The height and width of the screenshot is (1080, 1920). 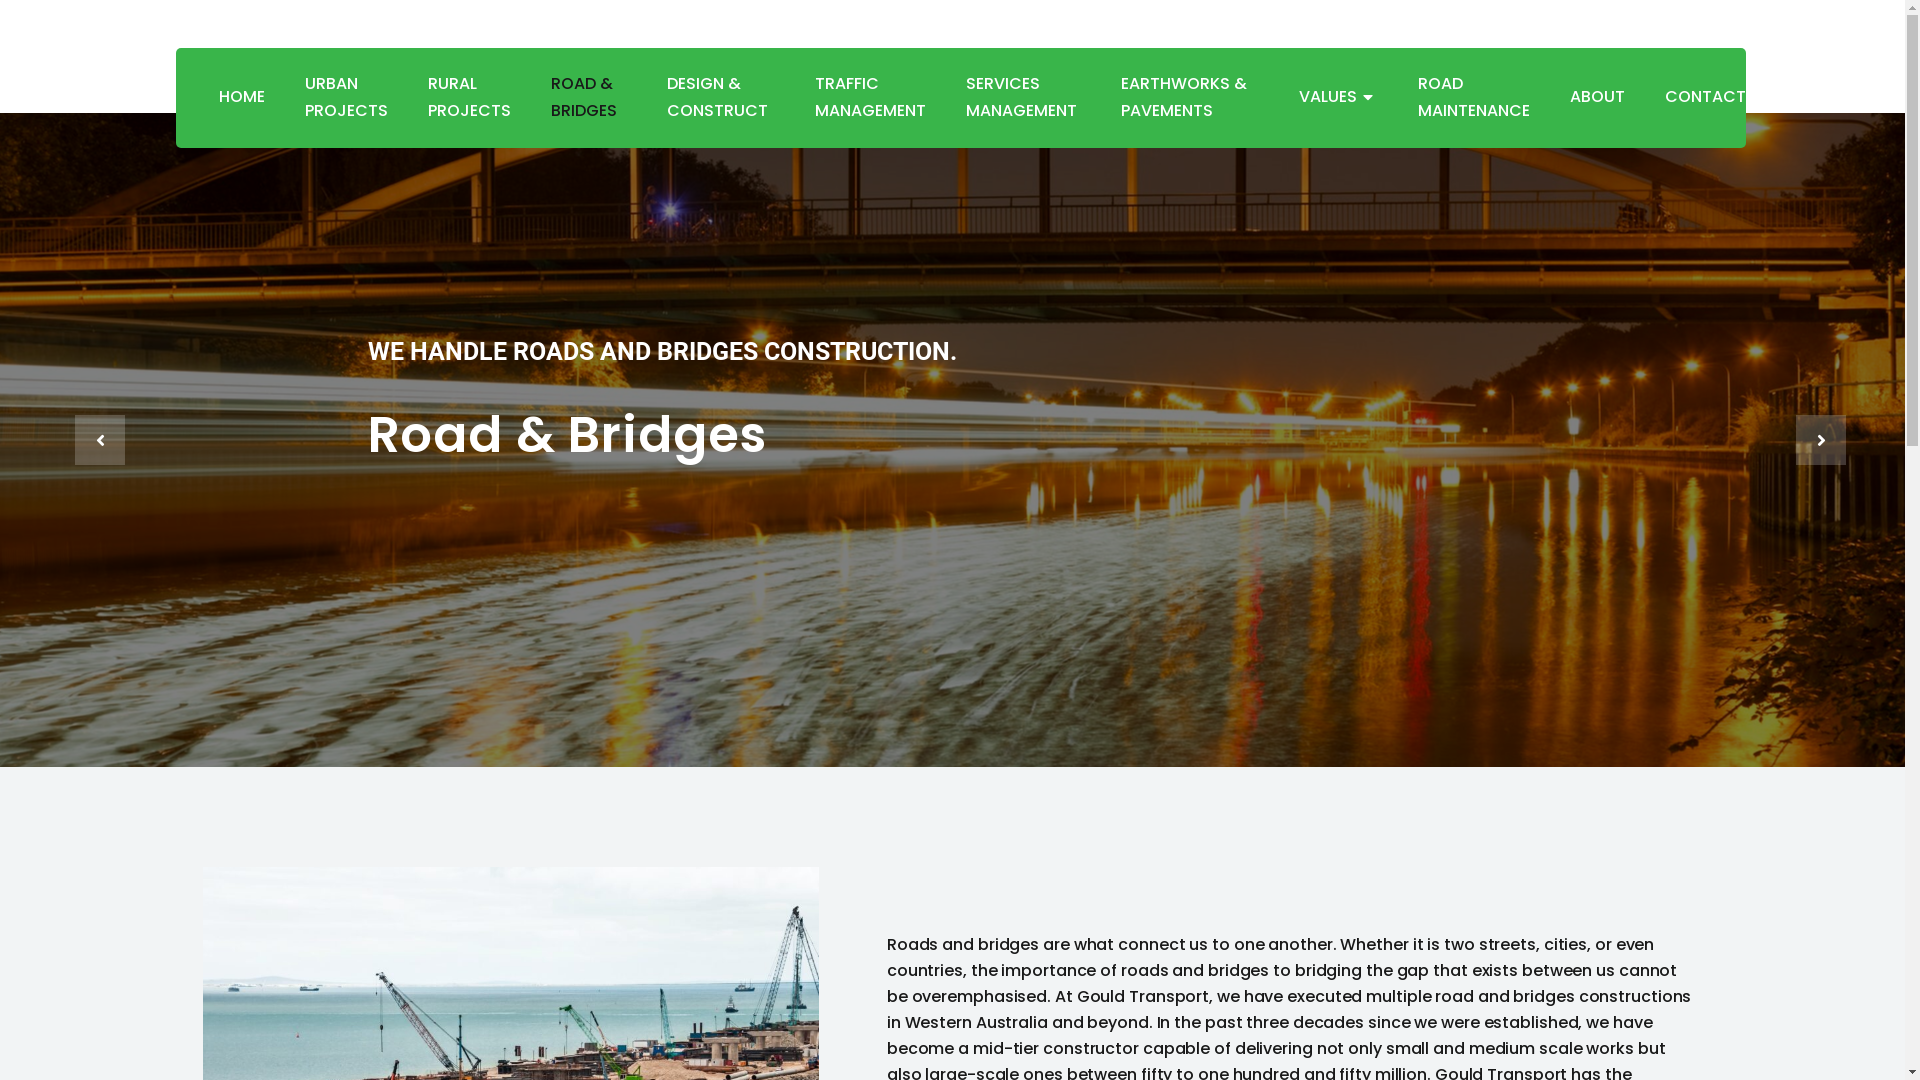 What do you see at coordinates (1338, 98) in the screenshot?
I see `VALUES` at bounding box center [1338, 98].